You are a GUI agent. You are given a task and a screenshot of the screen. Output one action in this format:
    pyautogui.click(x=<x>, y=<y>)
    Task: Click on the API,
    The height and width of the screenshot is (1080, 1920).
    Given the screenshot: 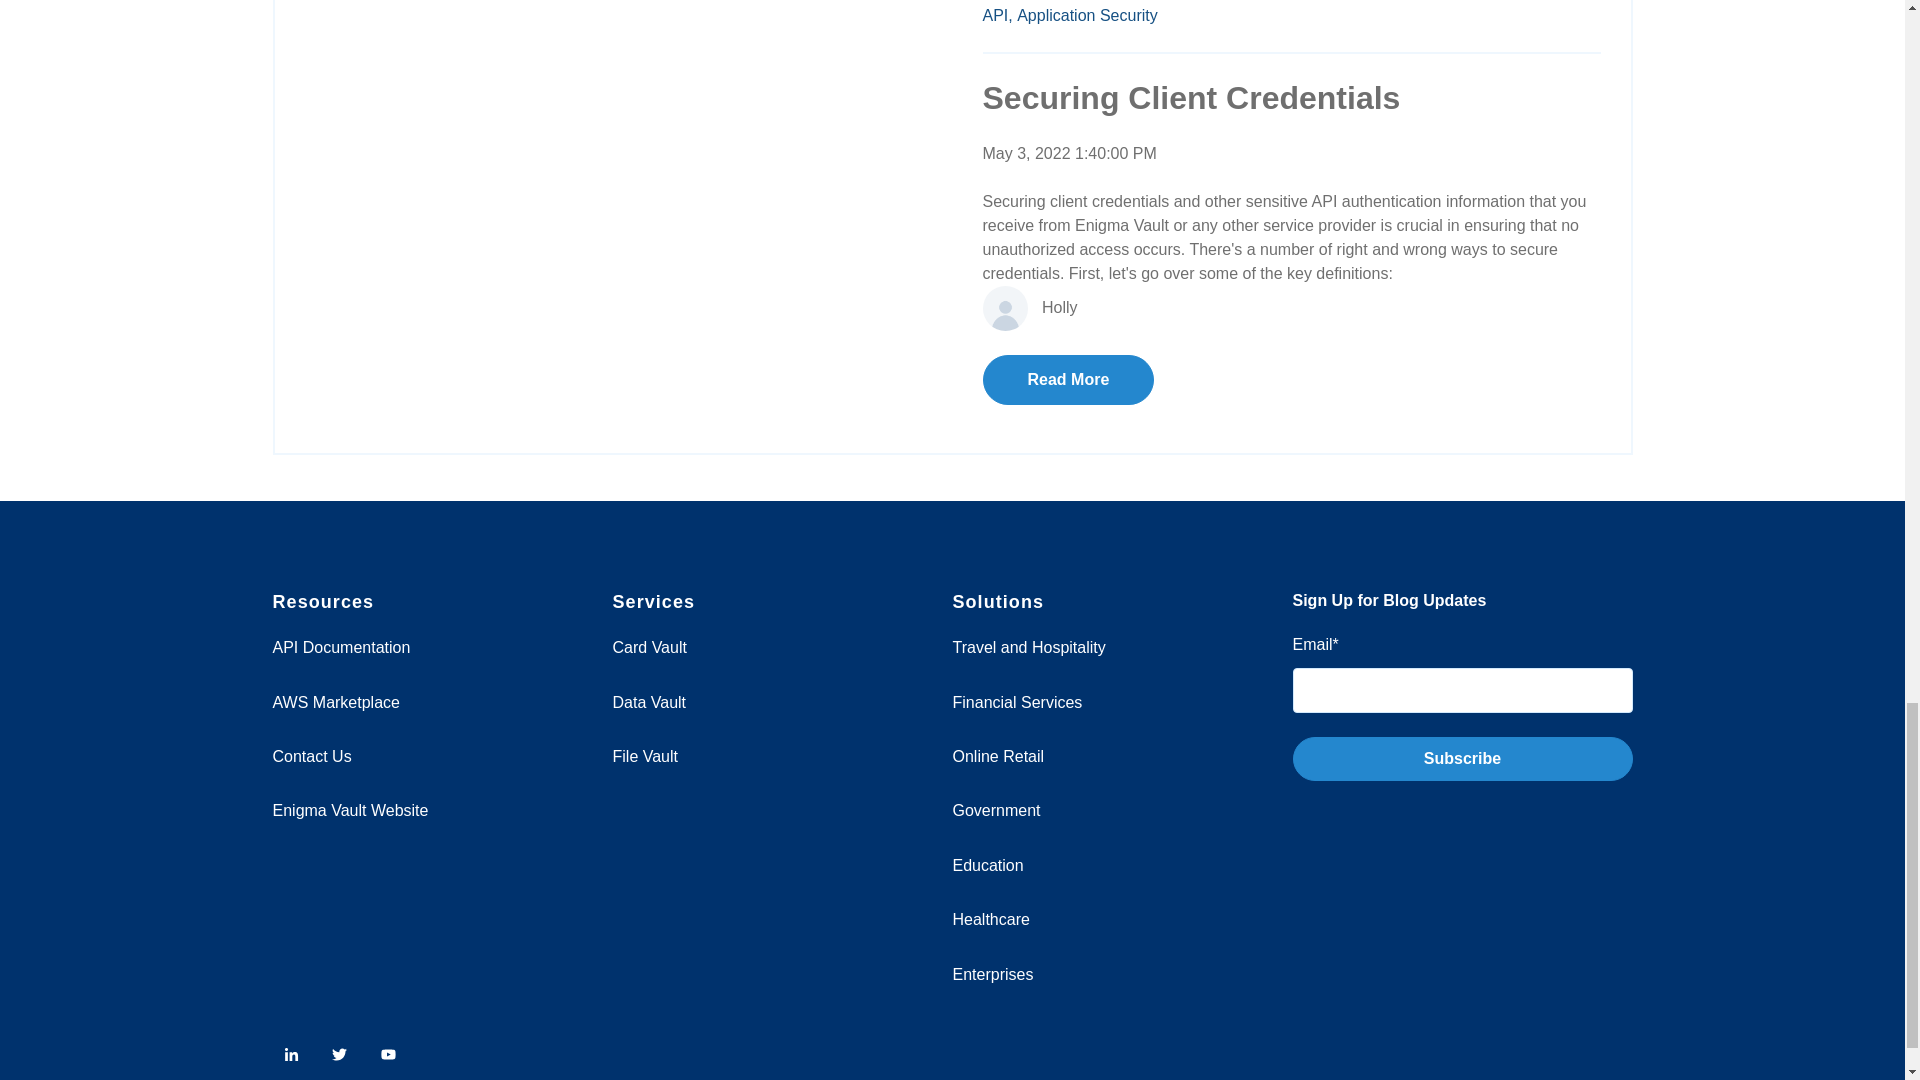 What is the action you would take?
    pyautogui.click(x=996, y=14)
    